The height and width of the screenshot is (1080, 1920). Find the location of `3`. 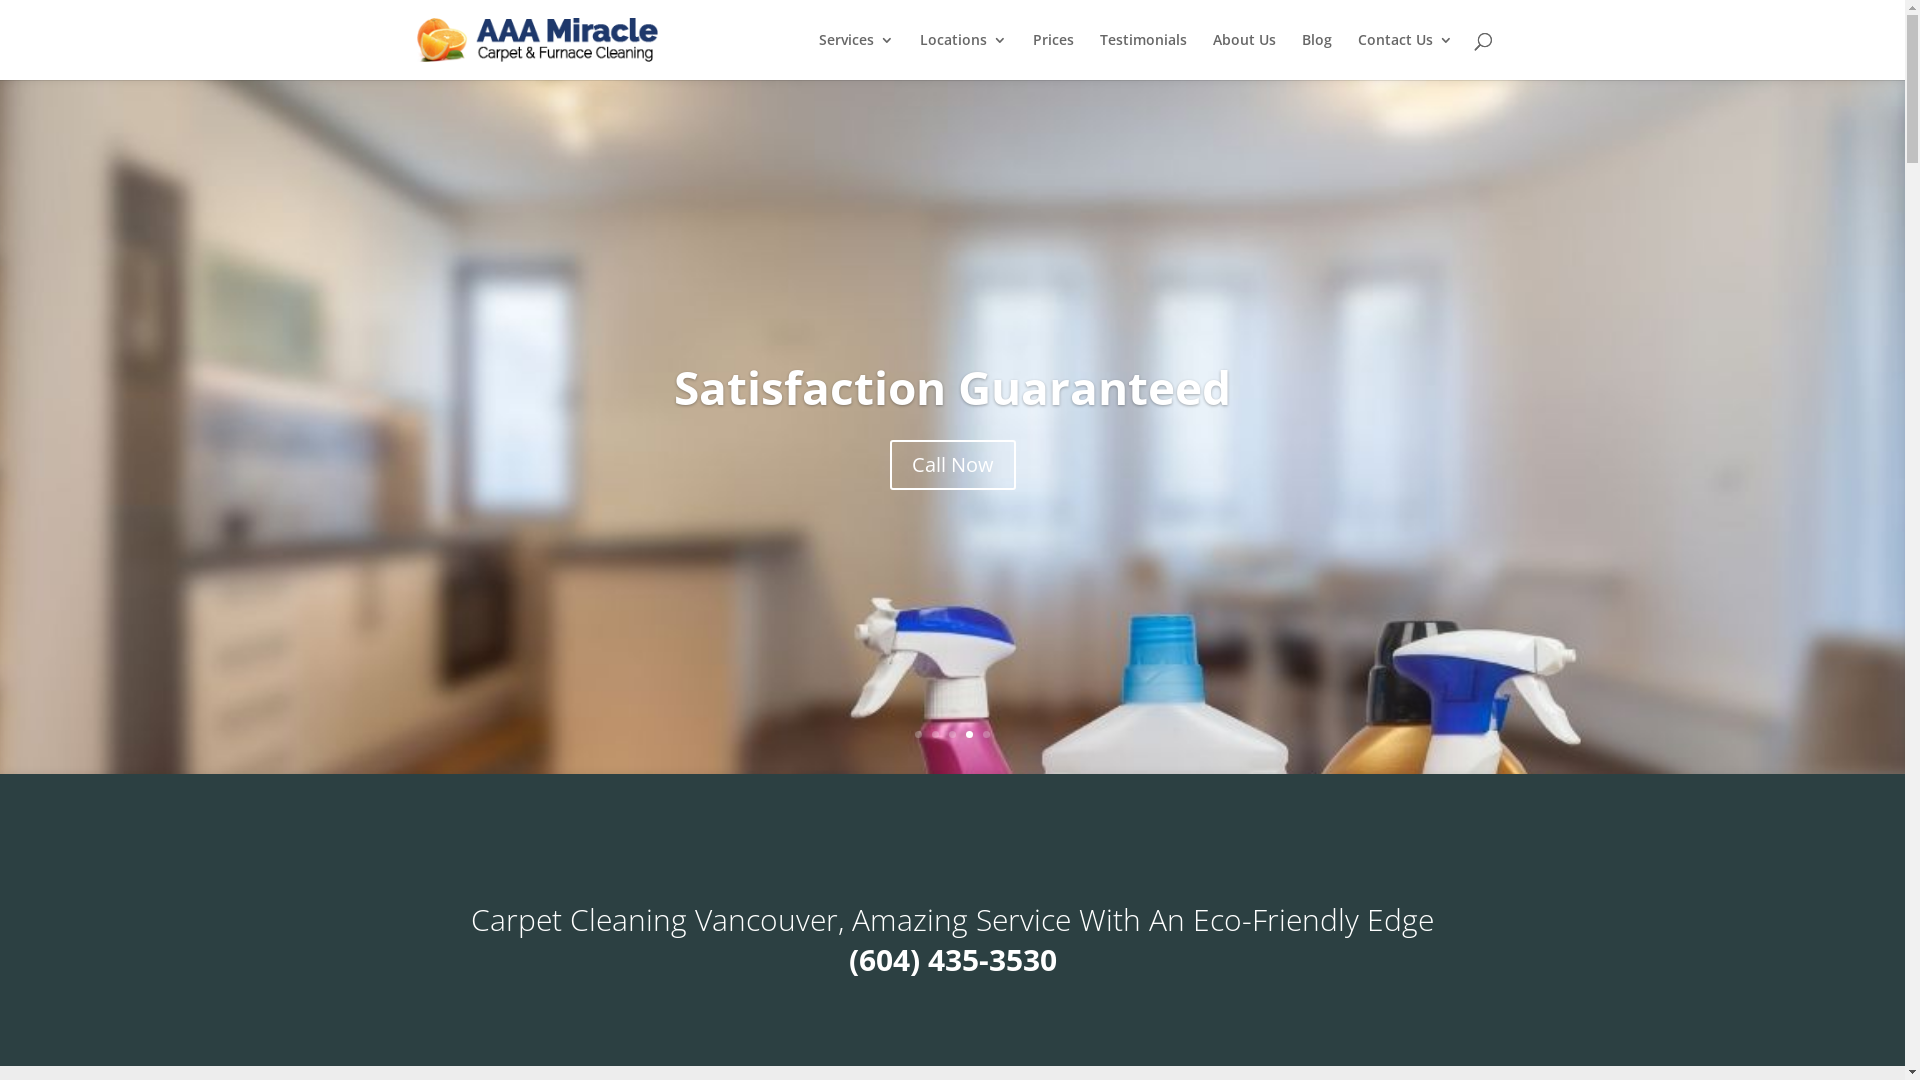

3 is located at coordinates (952, 734).